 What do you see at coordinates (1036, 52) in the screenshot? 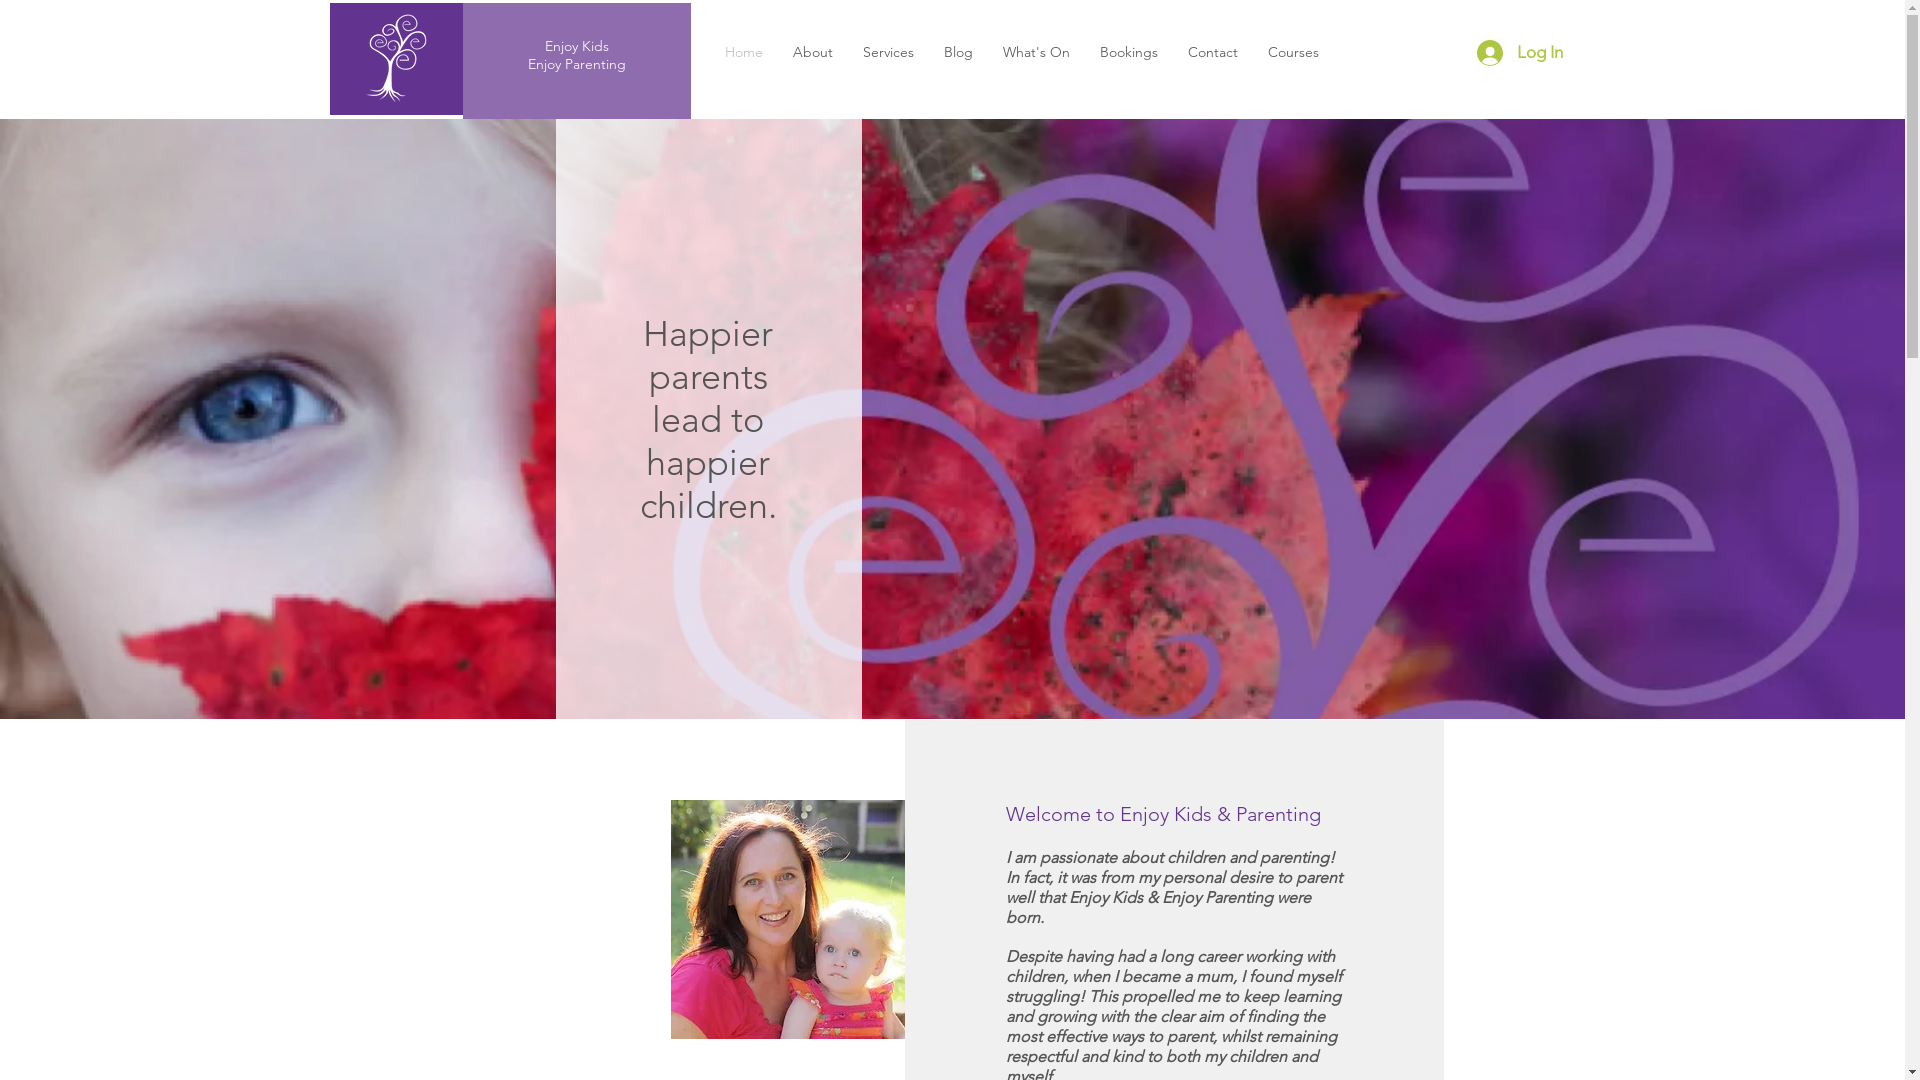
I see `What's On` at bounding box center [1036, 52].